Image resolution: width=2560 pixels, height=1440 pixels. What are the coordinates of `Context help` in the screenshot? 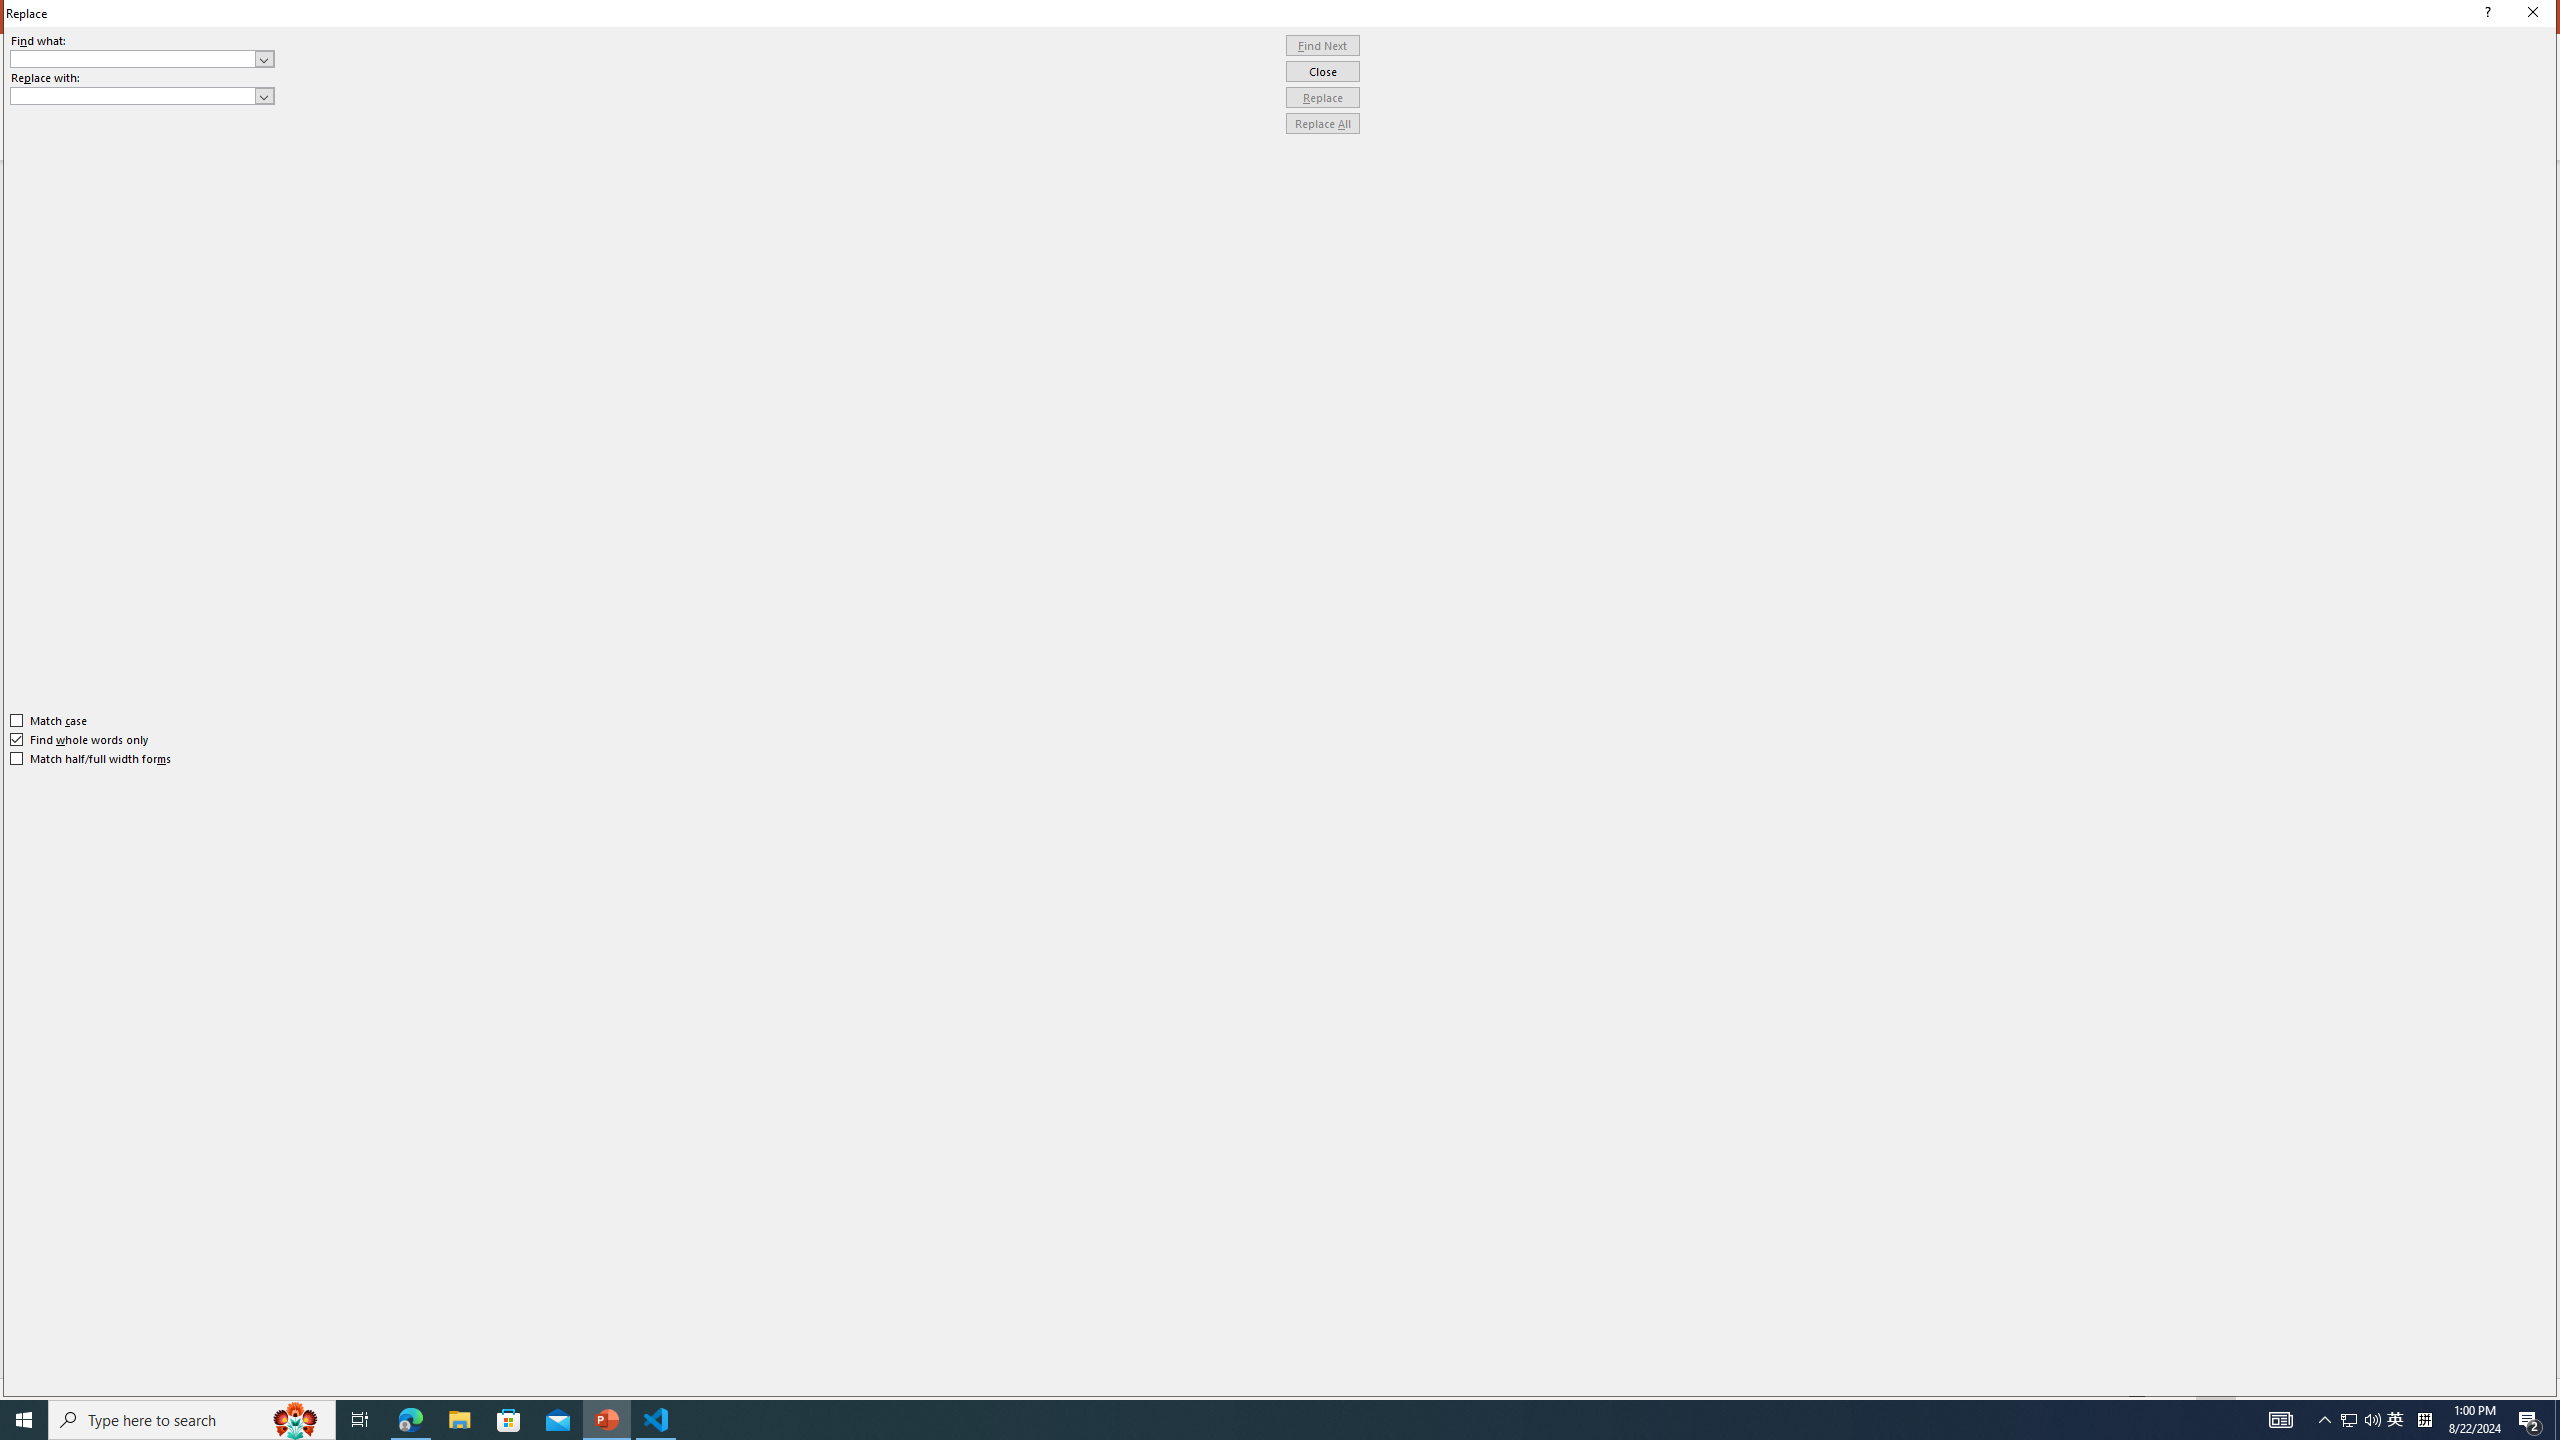 It's located at (2485, 14).